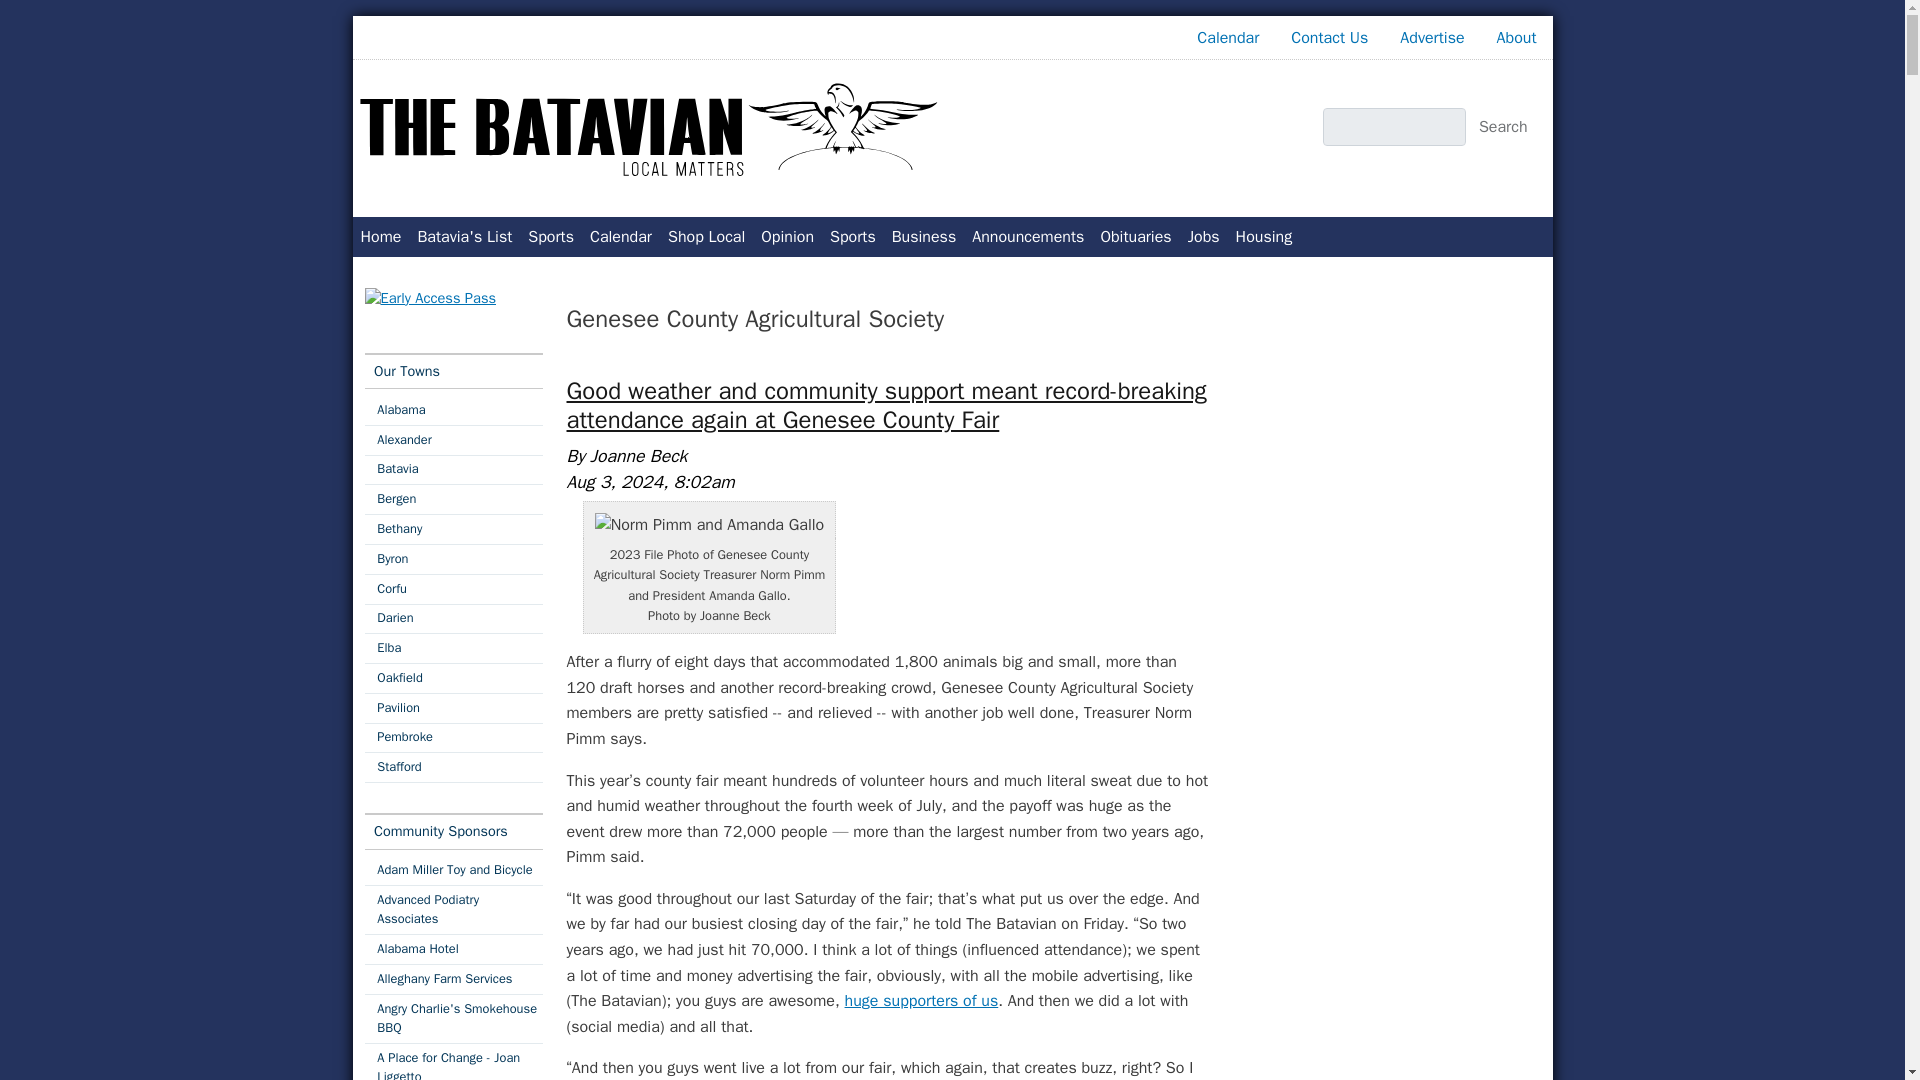 Image resolution: width=1920 pixels, height=1080 pixels. I want to click on Saturday, August 3, 2024 - 8:02am, so click(650, 481).